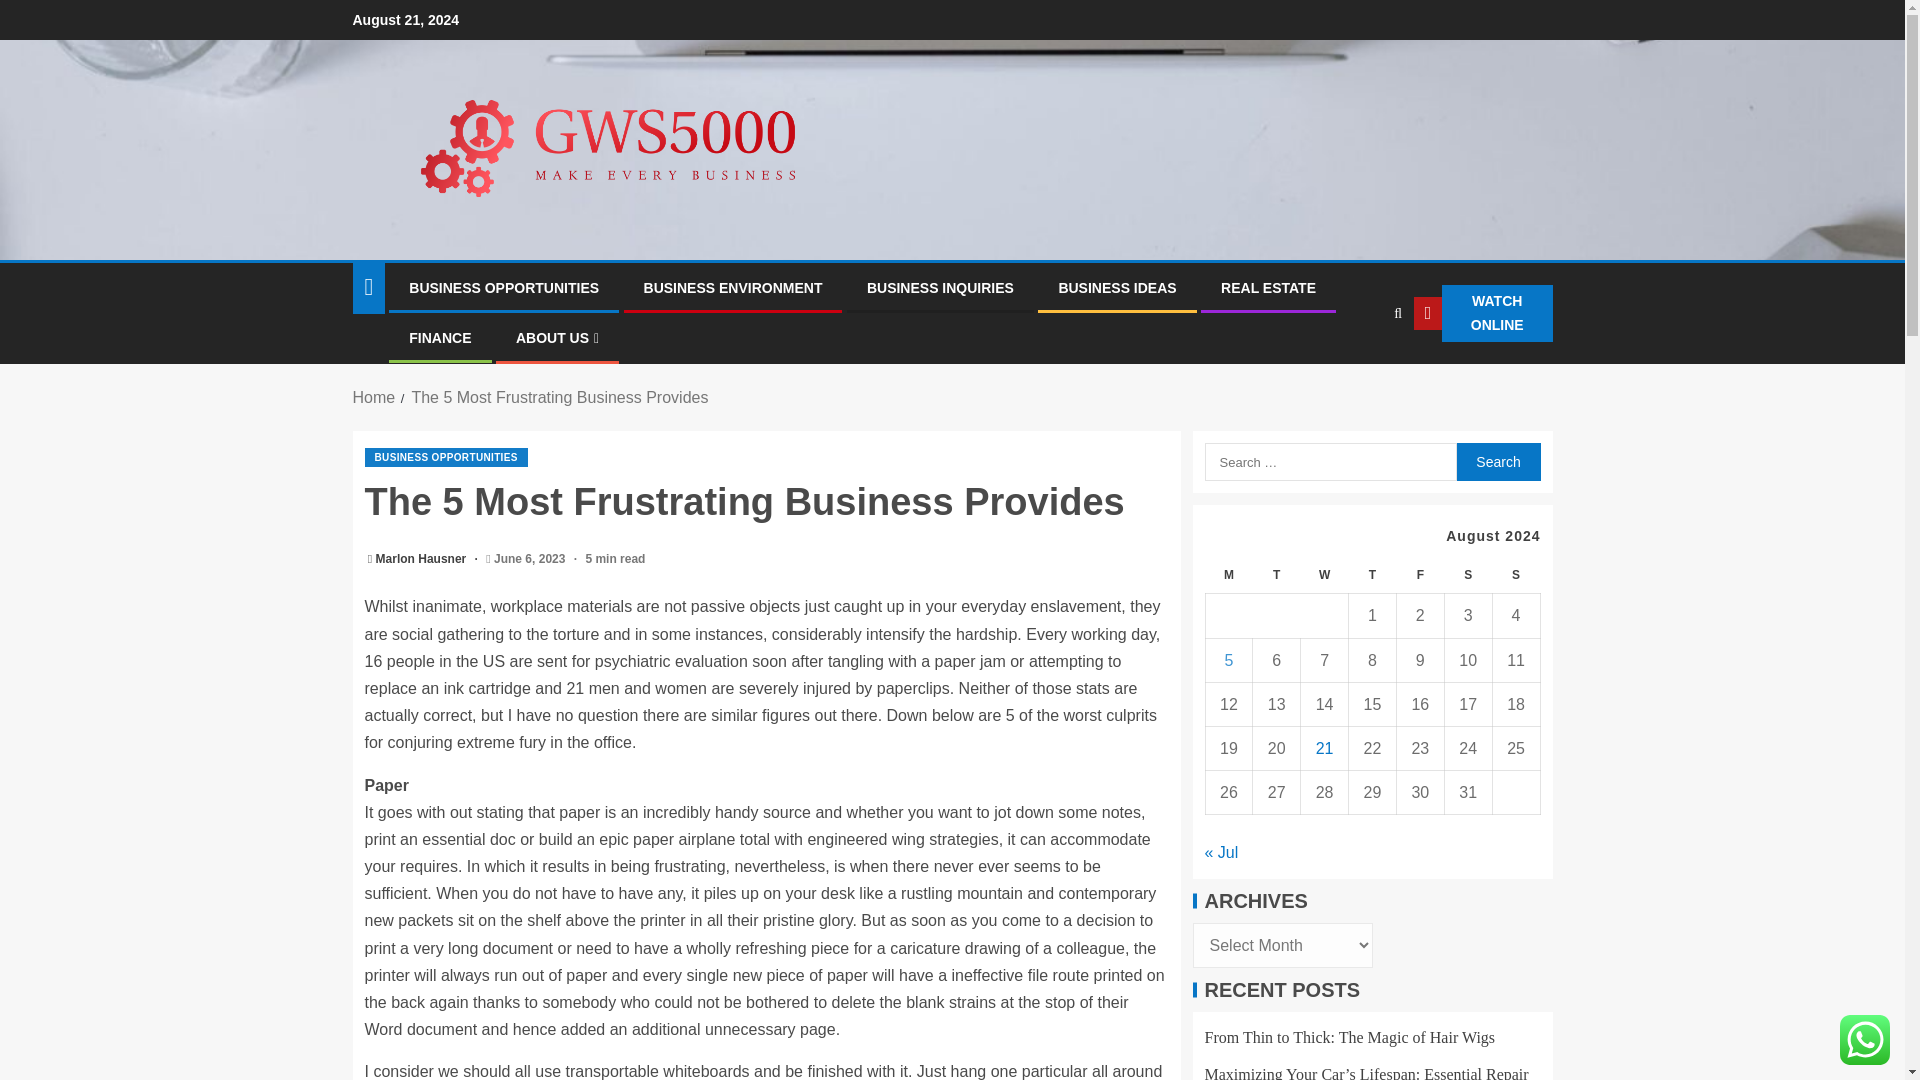  Describe the element at coordinates (558, 338) in the screenshot. I see `ABOUT US` at that location.